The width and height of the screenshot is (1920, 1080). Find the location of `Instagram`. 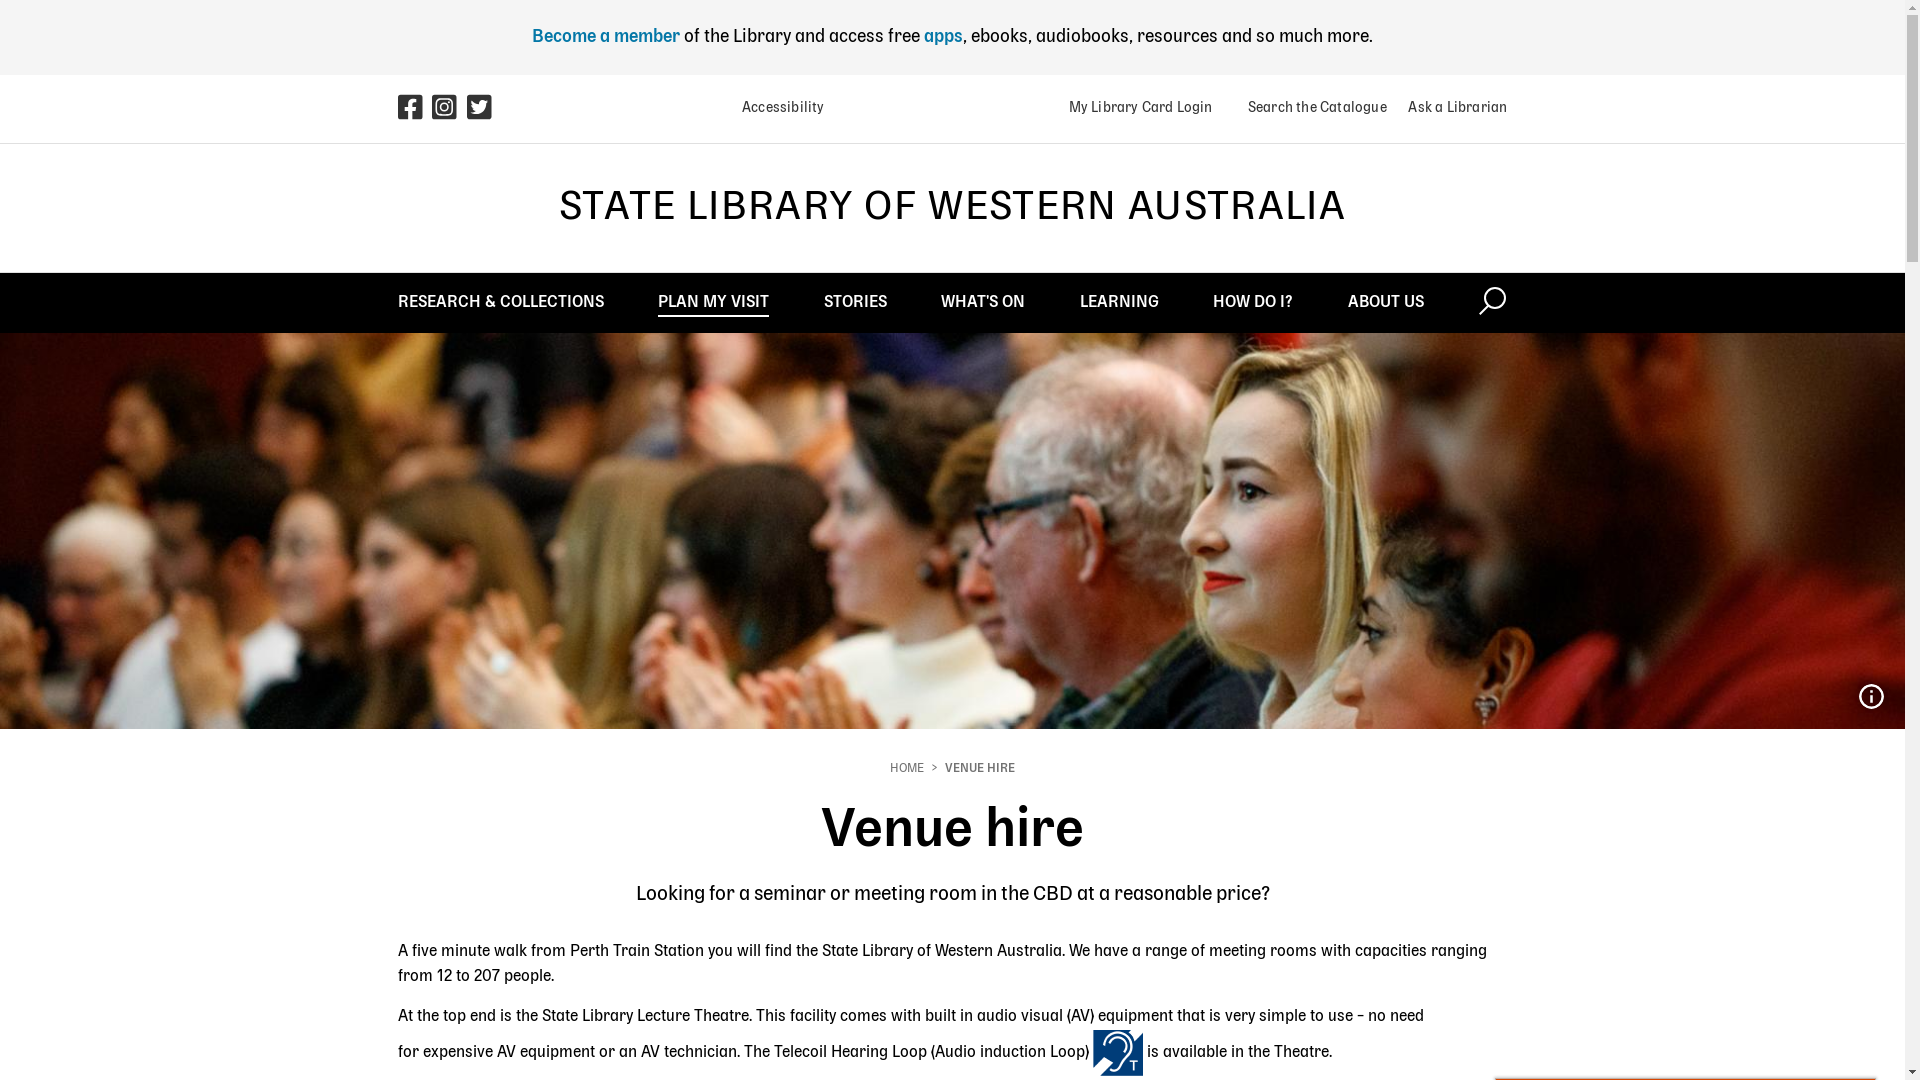

Instagram is located at coordinates (450, 109).